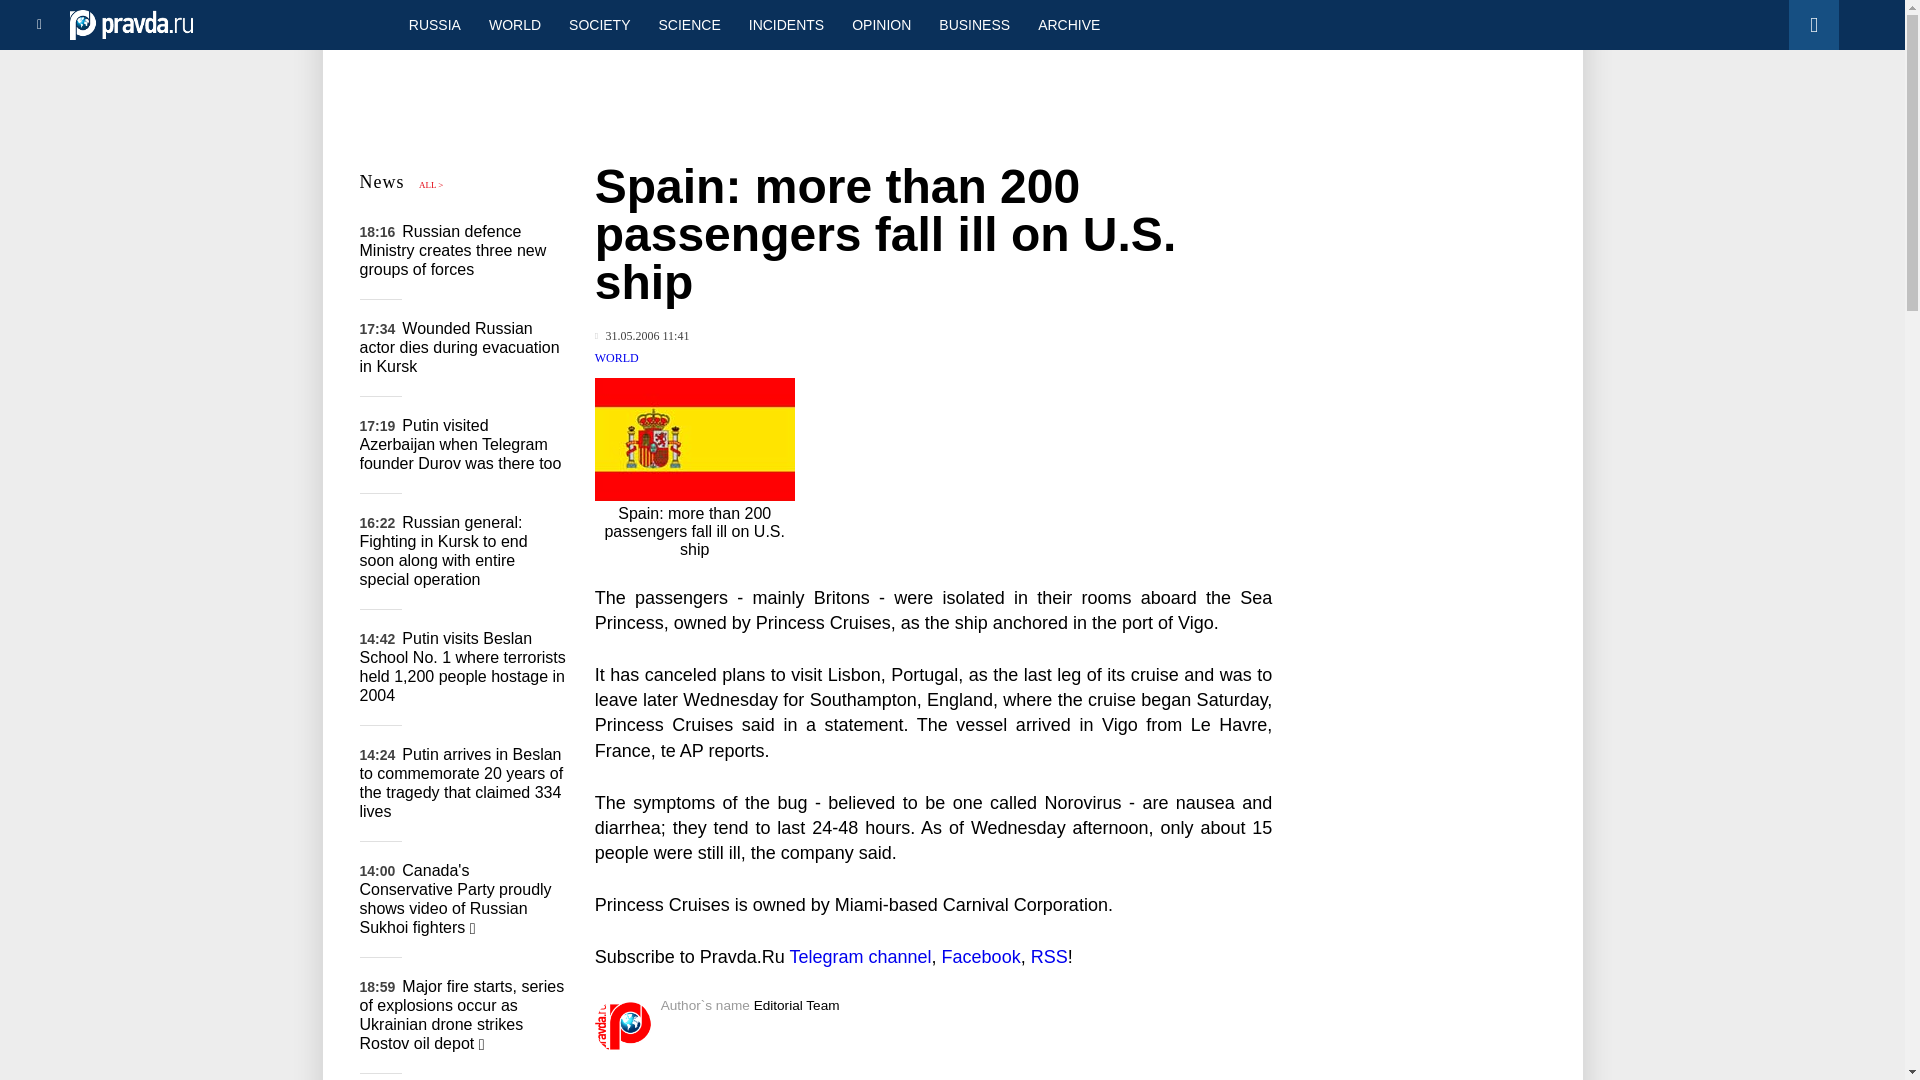 This screenshot has height=1080, width=1920. I want to click on Telegram channel, so click(860, 956).